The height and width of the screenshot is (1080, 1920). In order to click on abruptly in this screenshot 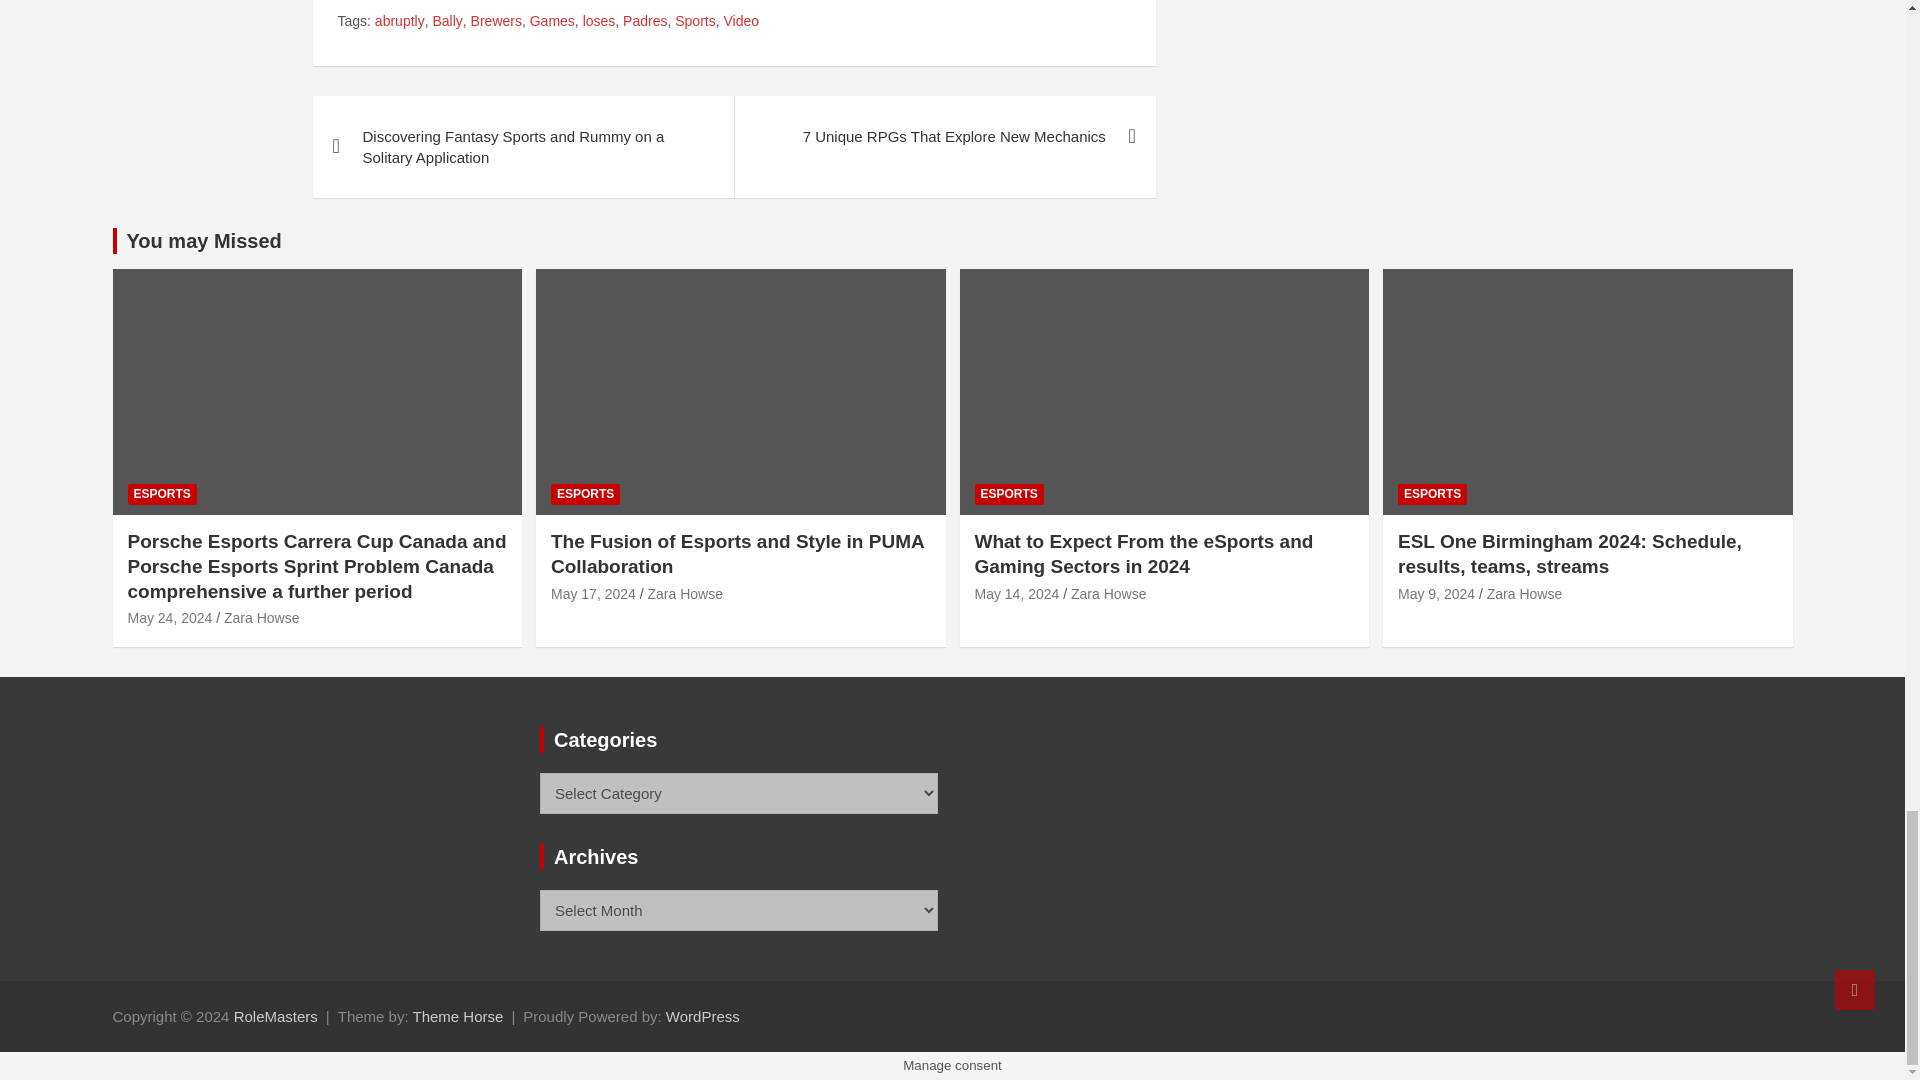, I will do `click(399, 22)`.